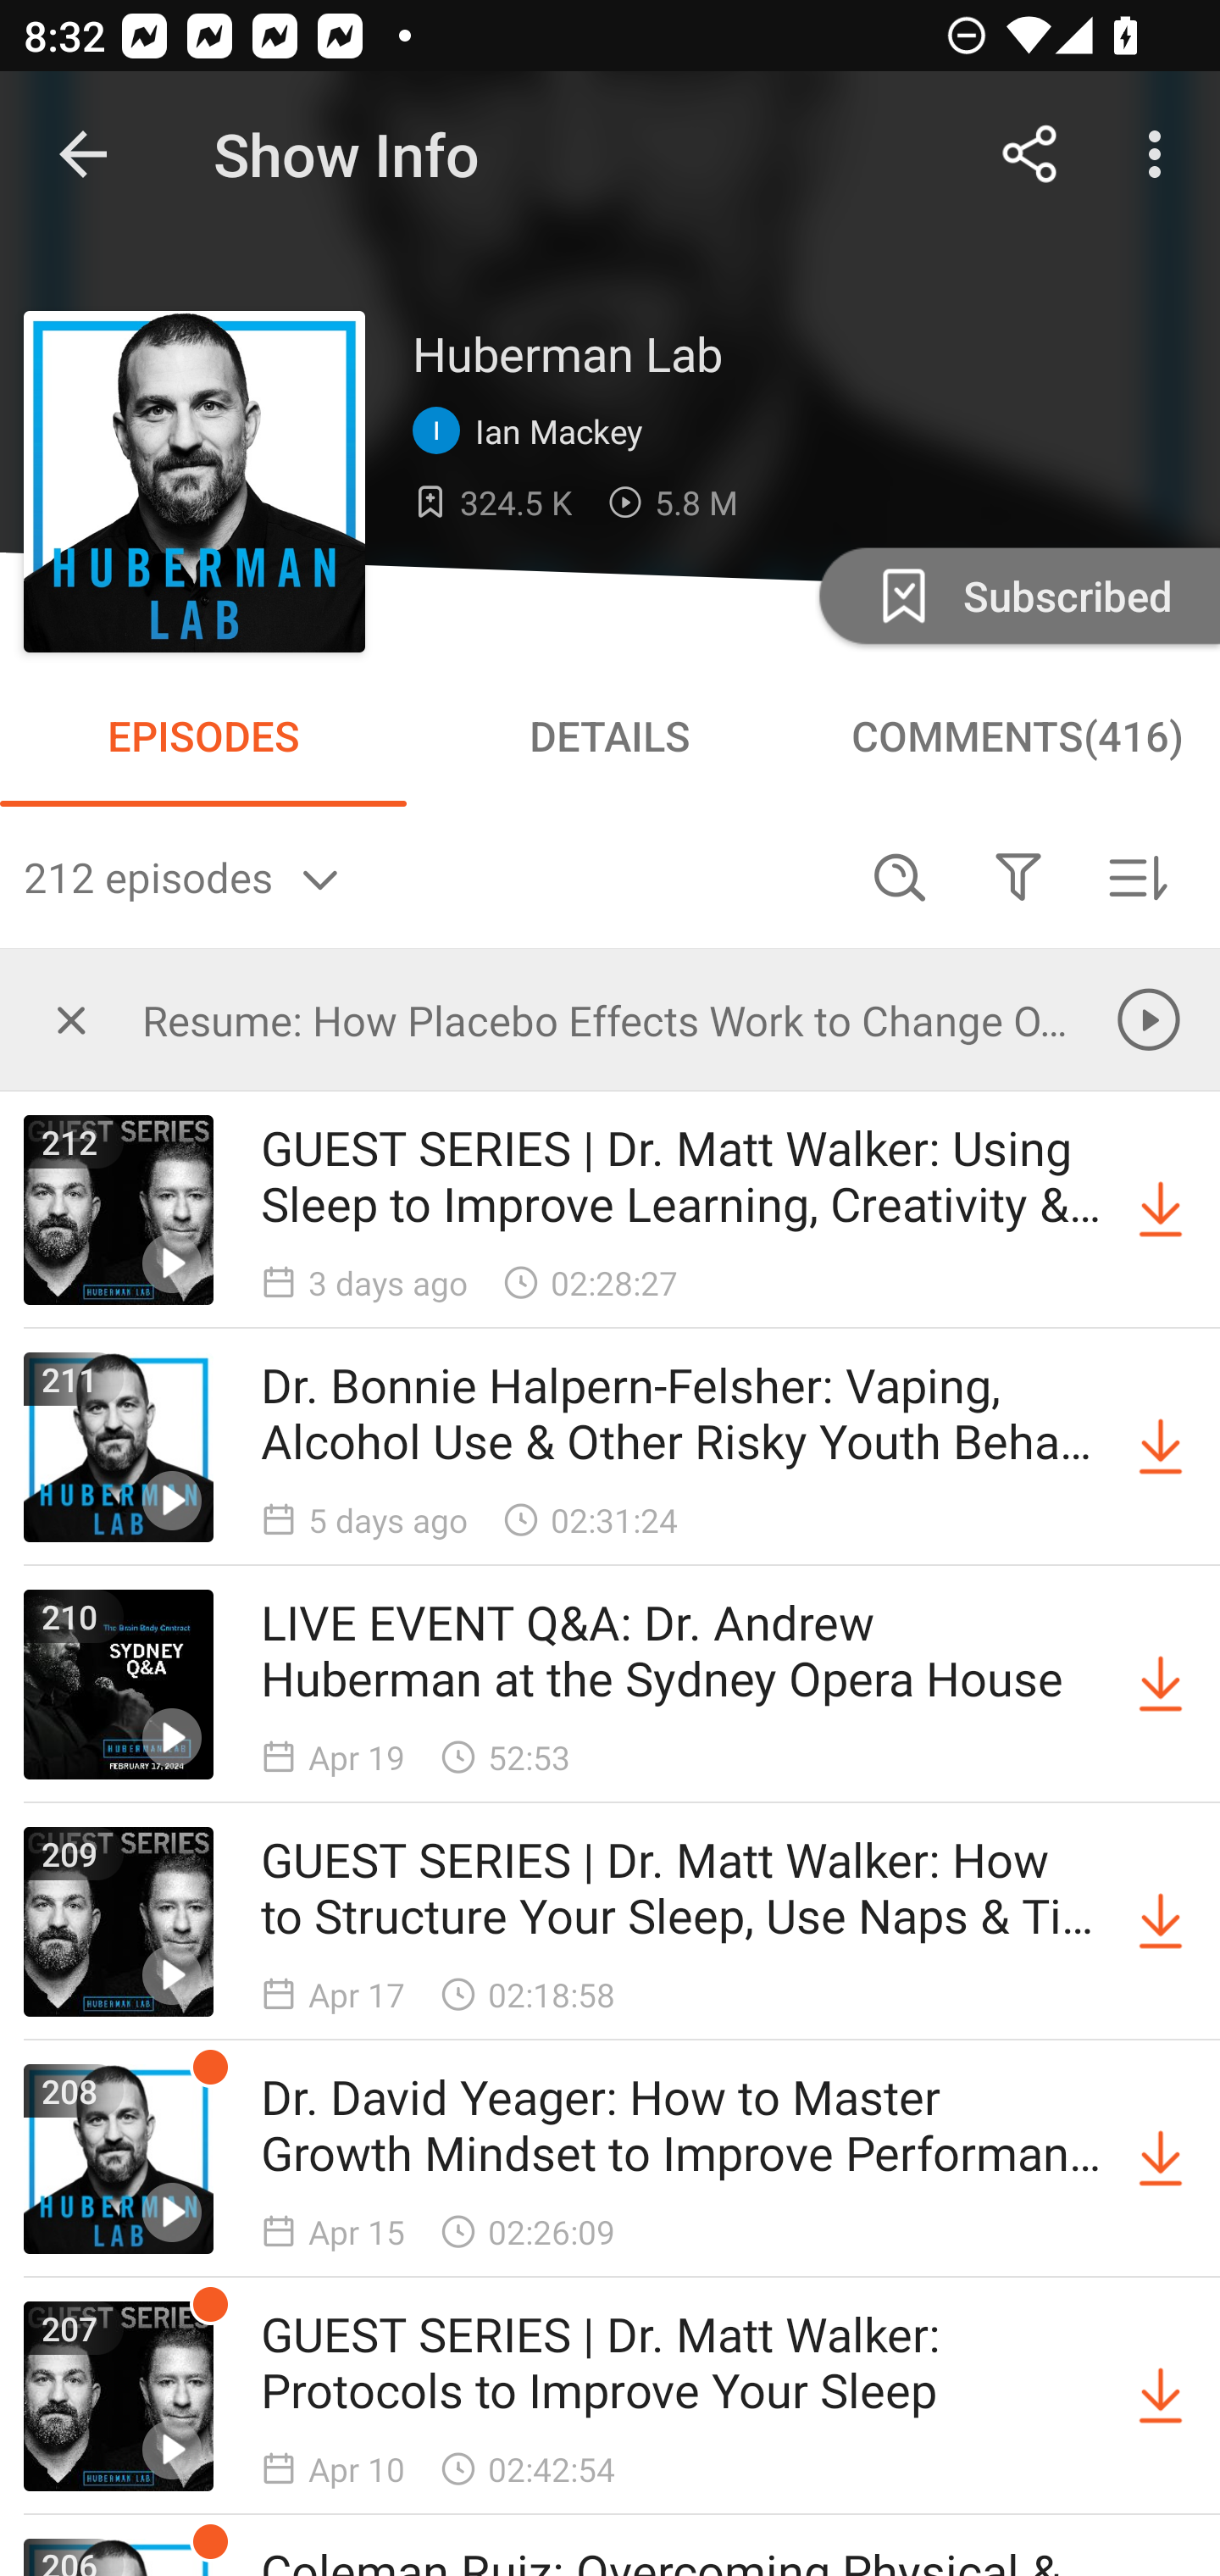 The height and width of the screenshot is (2576, 1220). Describe the element at coordinates (1161, 1210) in the screenshot. I see `Download` at that location.